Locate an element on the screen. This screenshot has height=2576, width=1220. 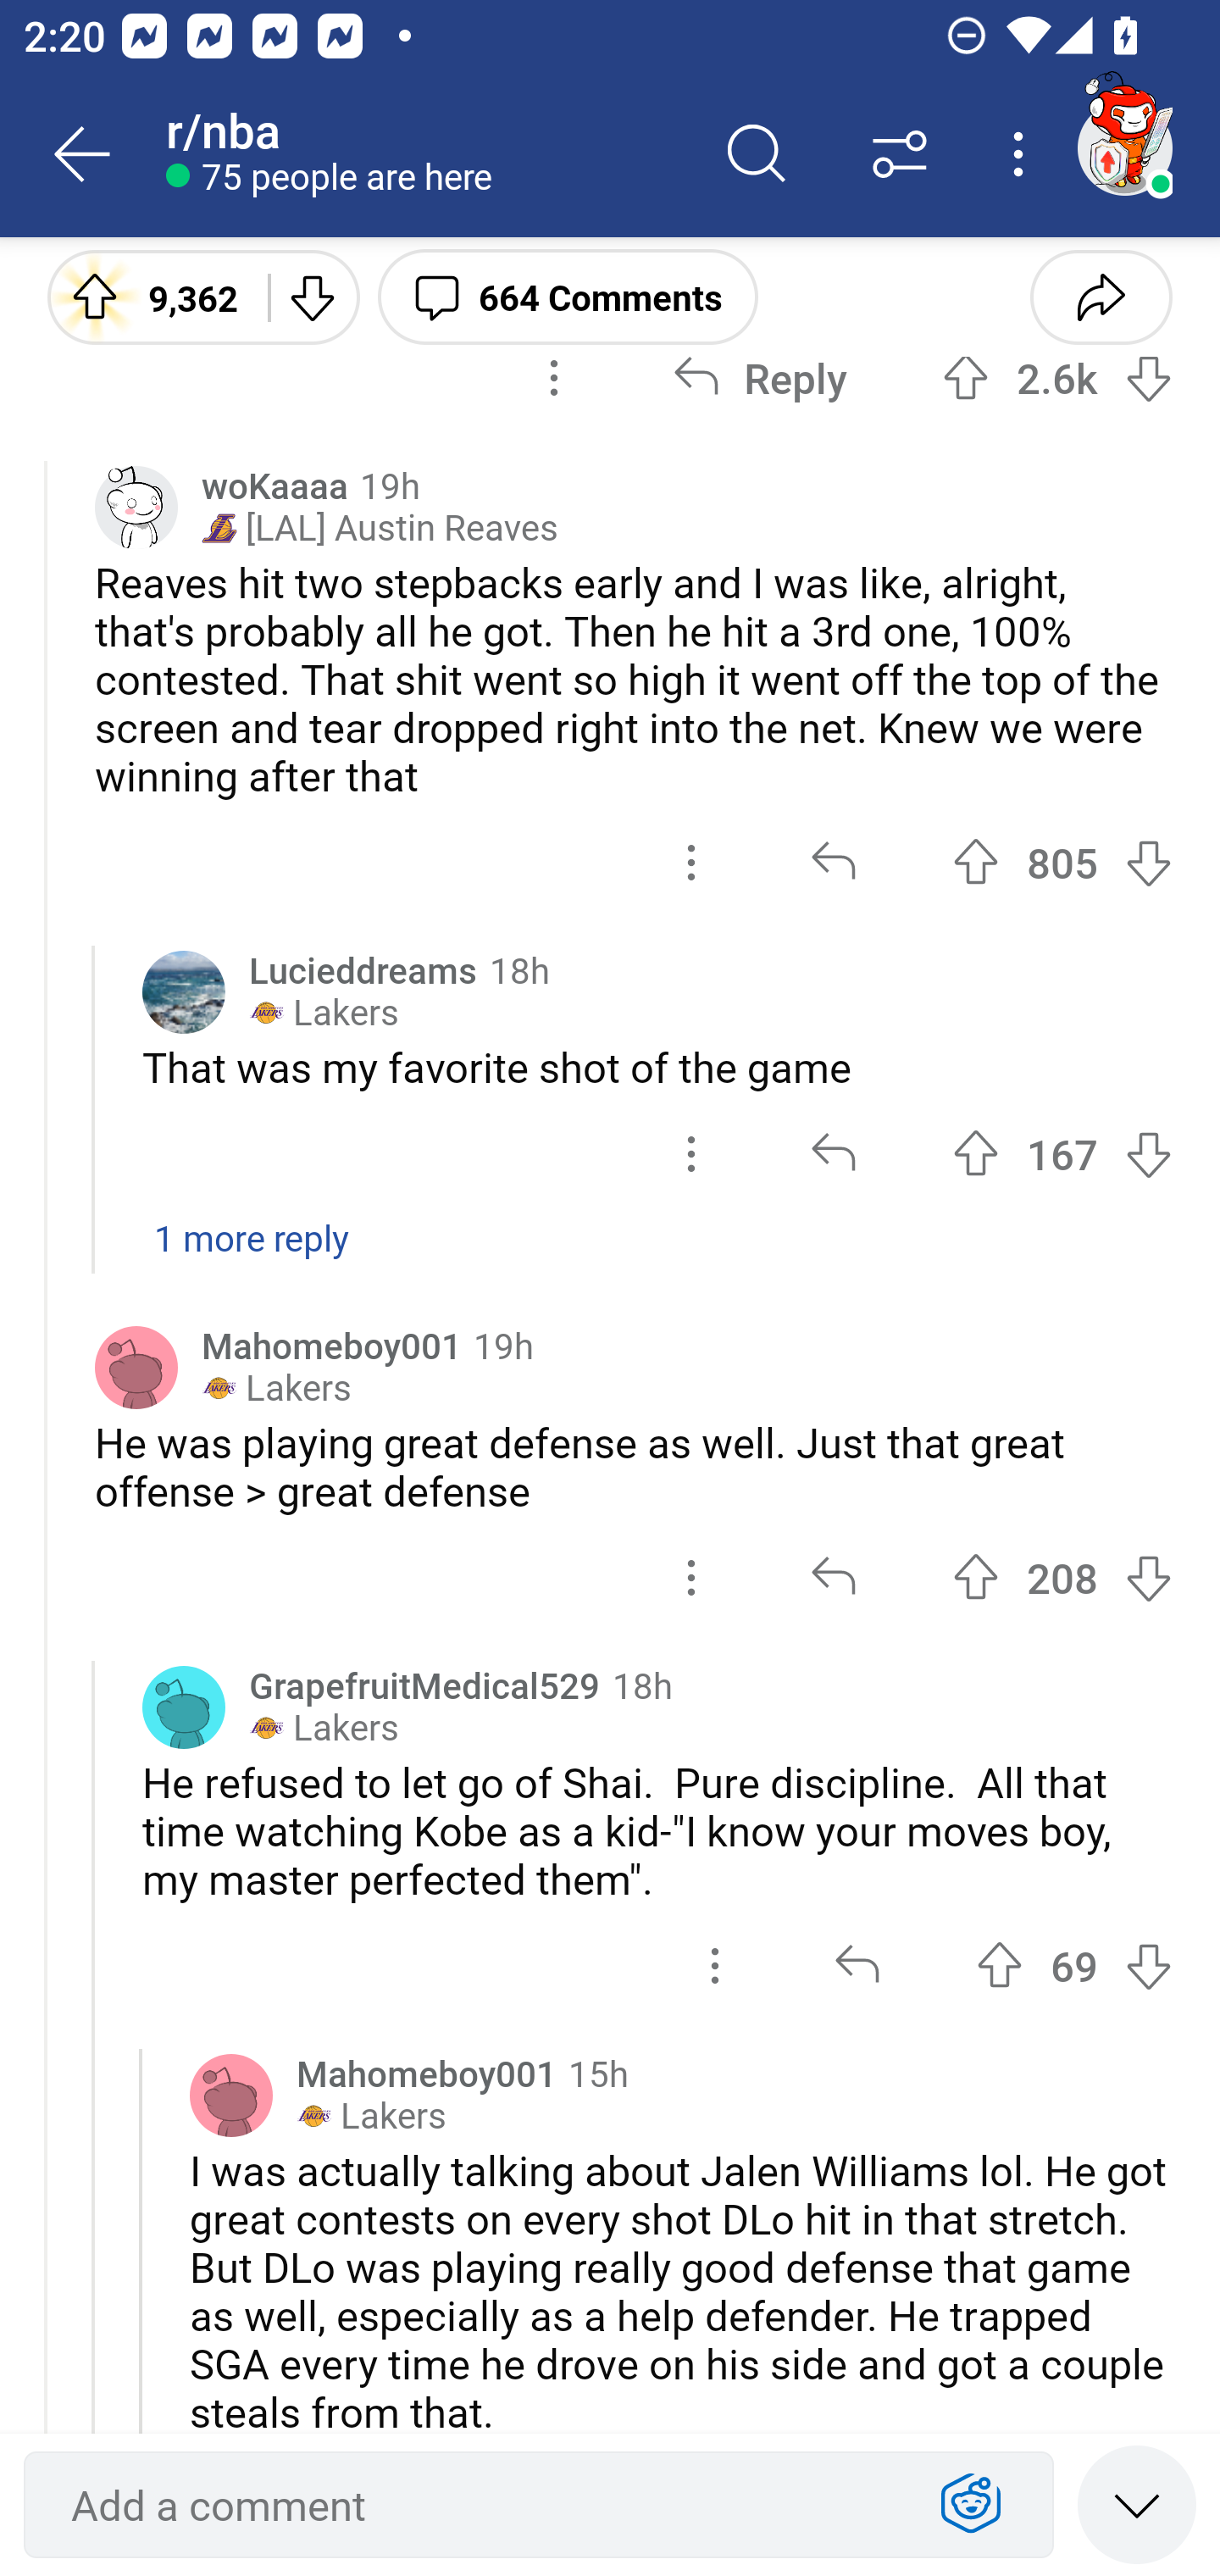
19h is located at coordinates (503, 1346).